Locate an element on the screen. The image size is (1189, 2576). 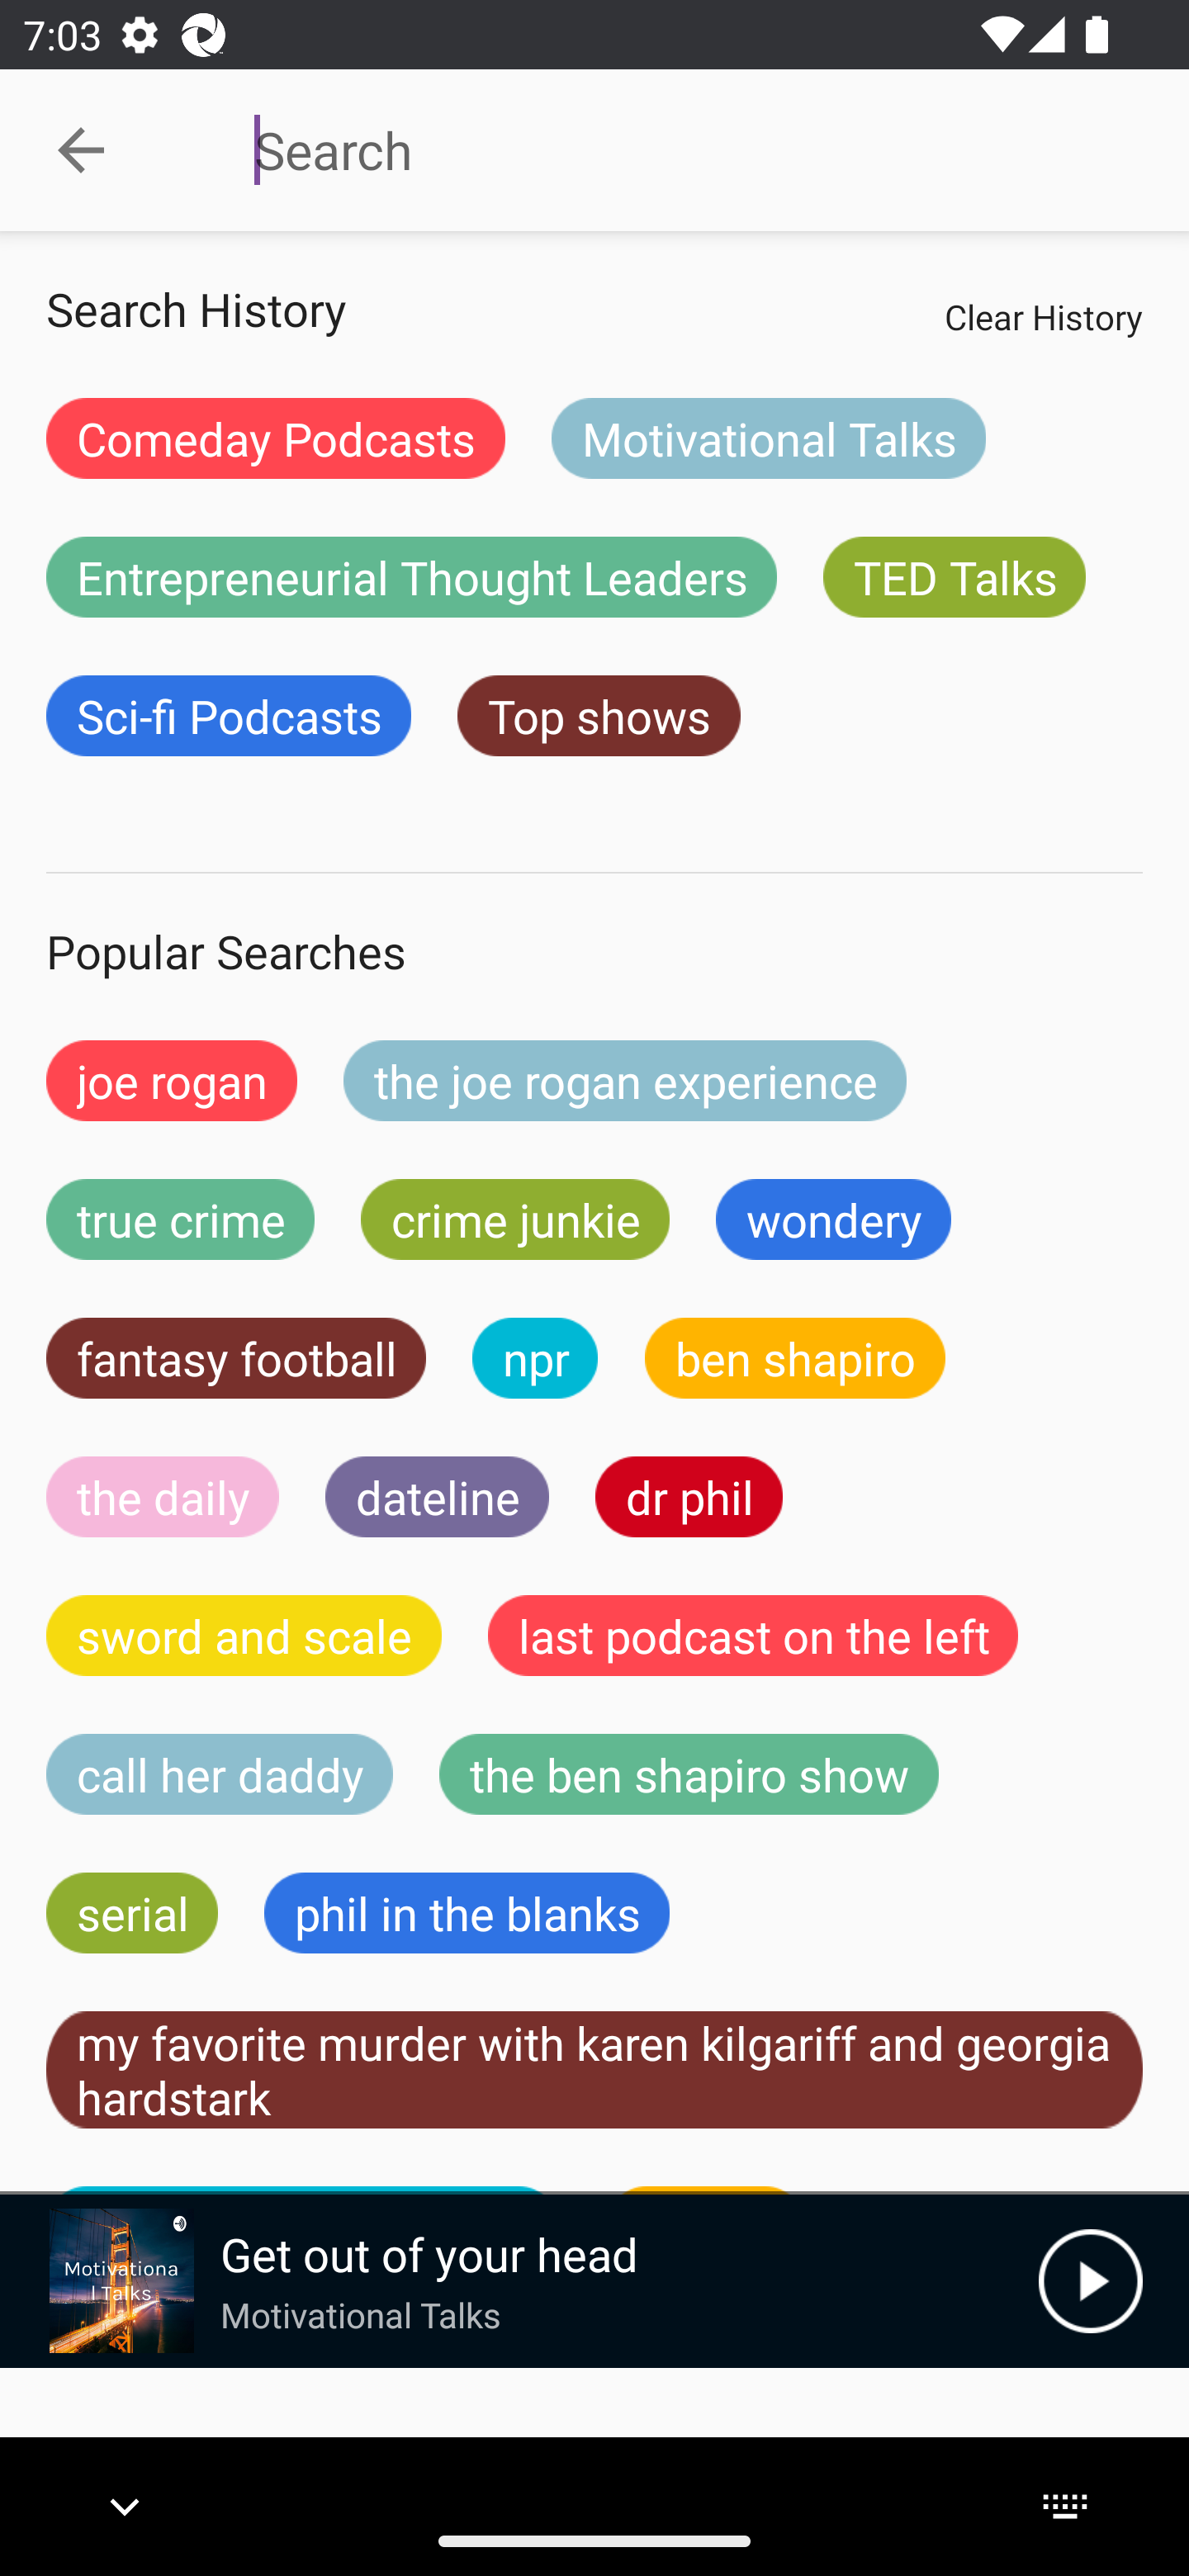
the joe rogan experience is located at coordinates (625, 1080).